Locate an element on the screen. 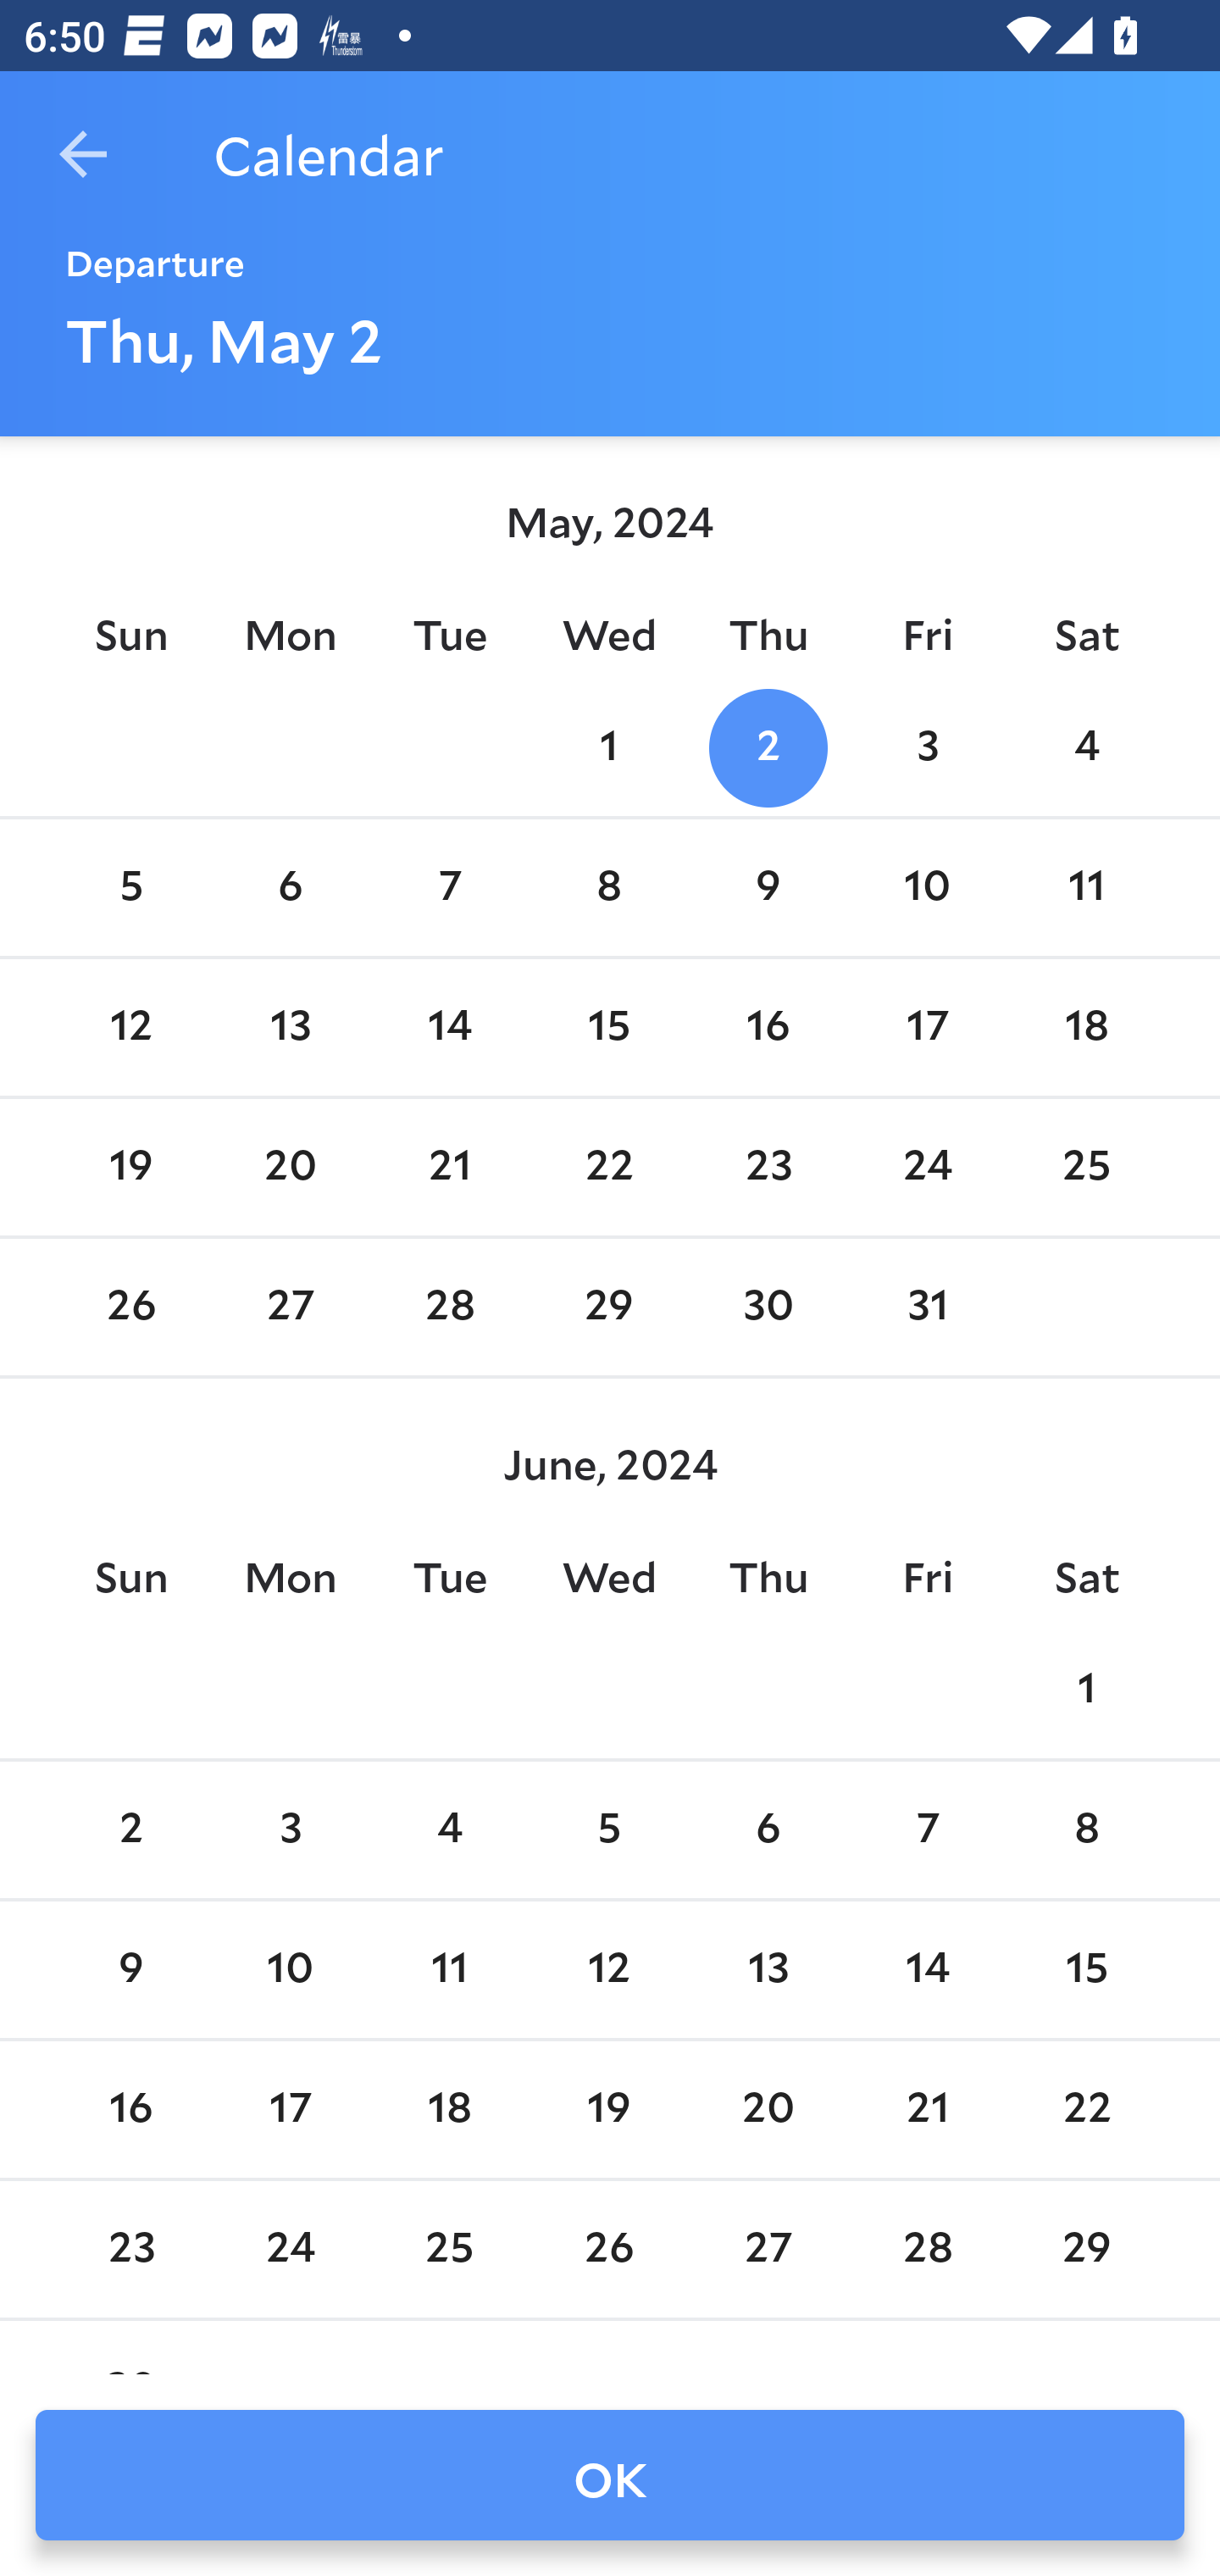  29 is located at coordinates (609, 1308).